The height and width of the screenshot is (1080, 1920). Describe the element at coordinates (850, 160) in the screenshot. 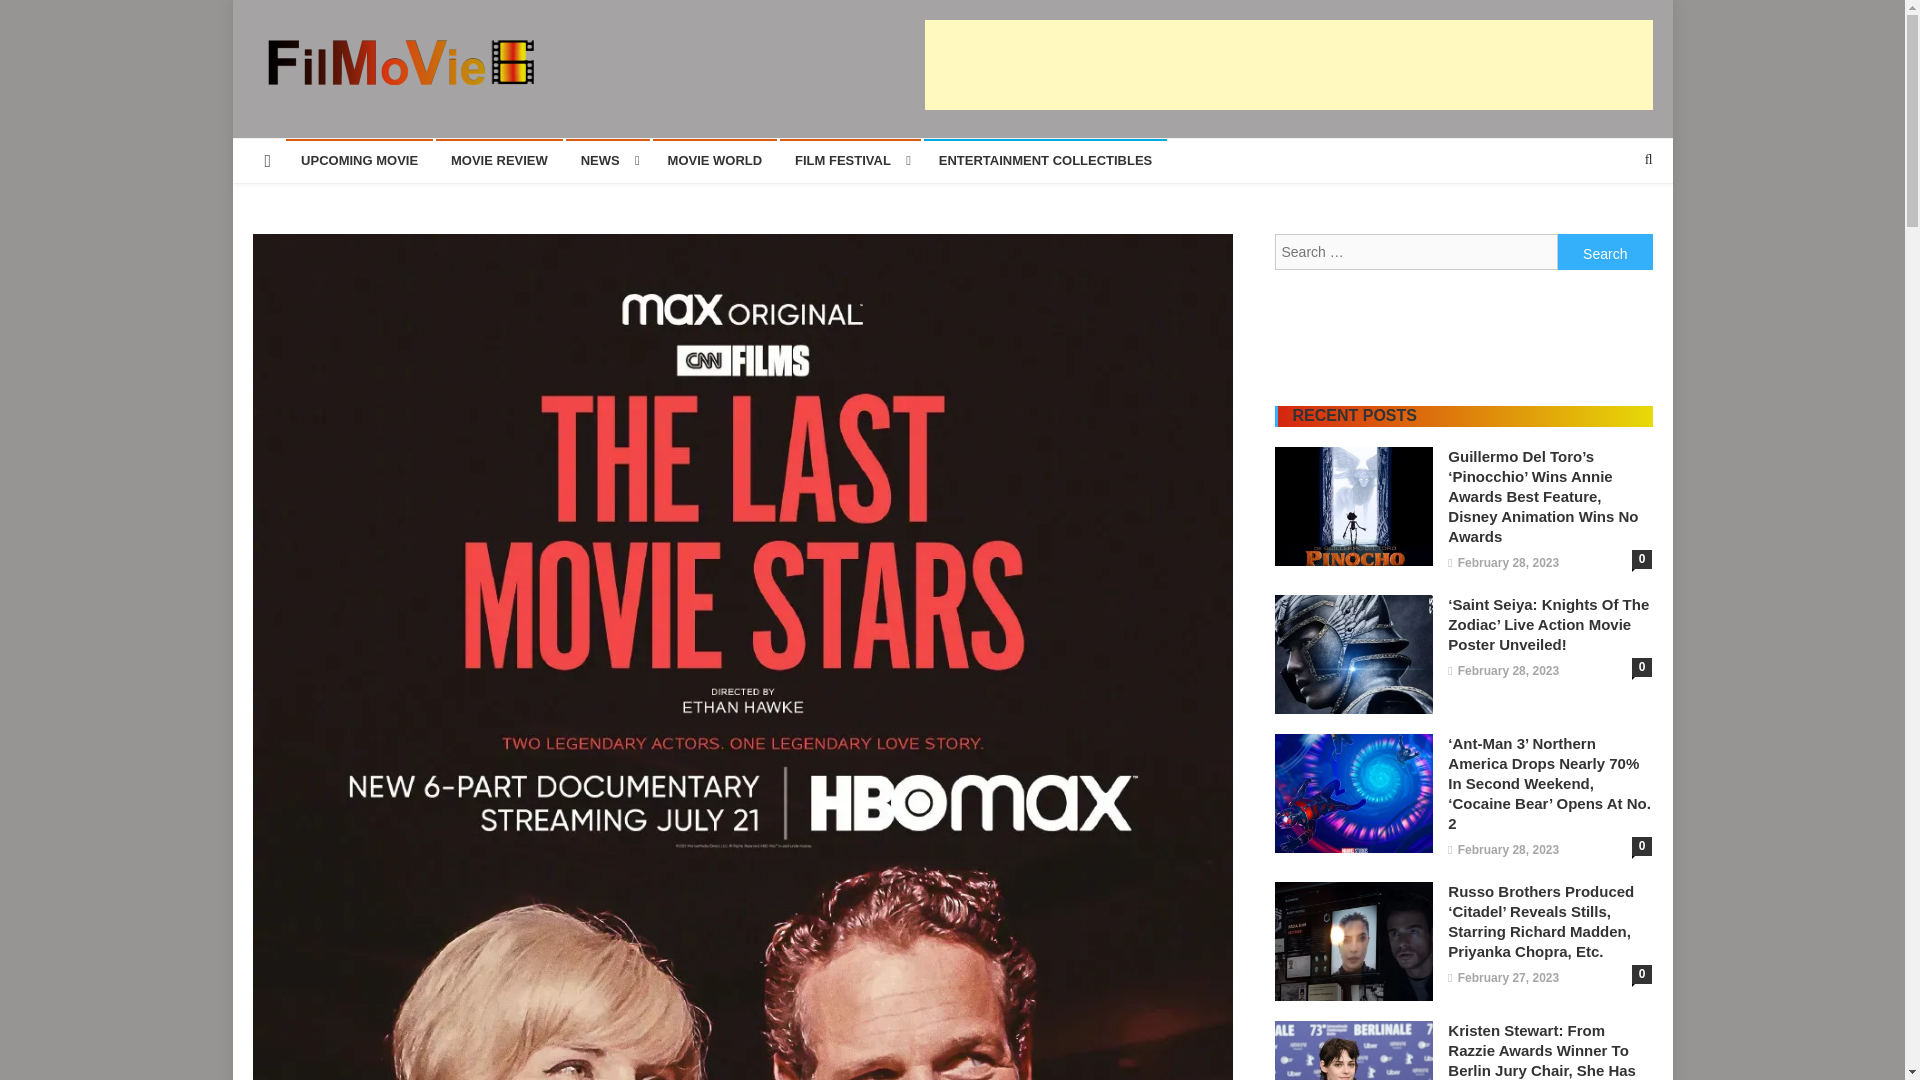

I see `FILM FESTIVAL` at that location.